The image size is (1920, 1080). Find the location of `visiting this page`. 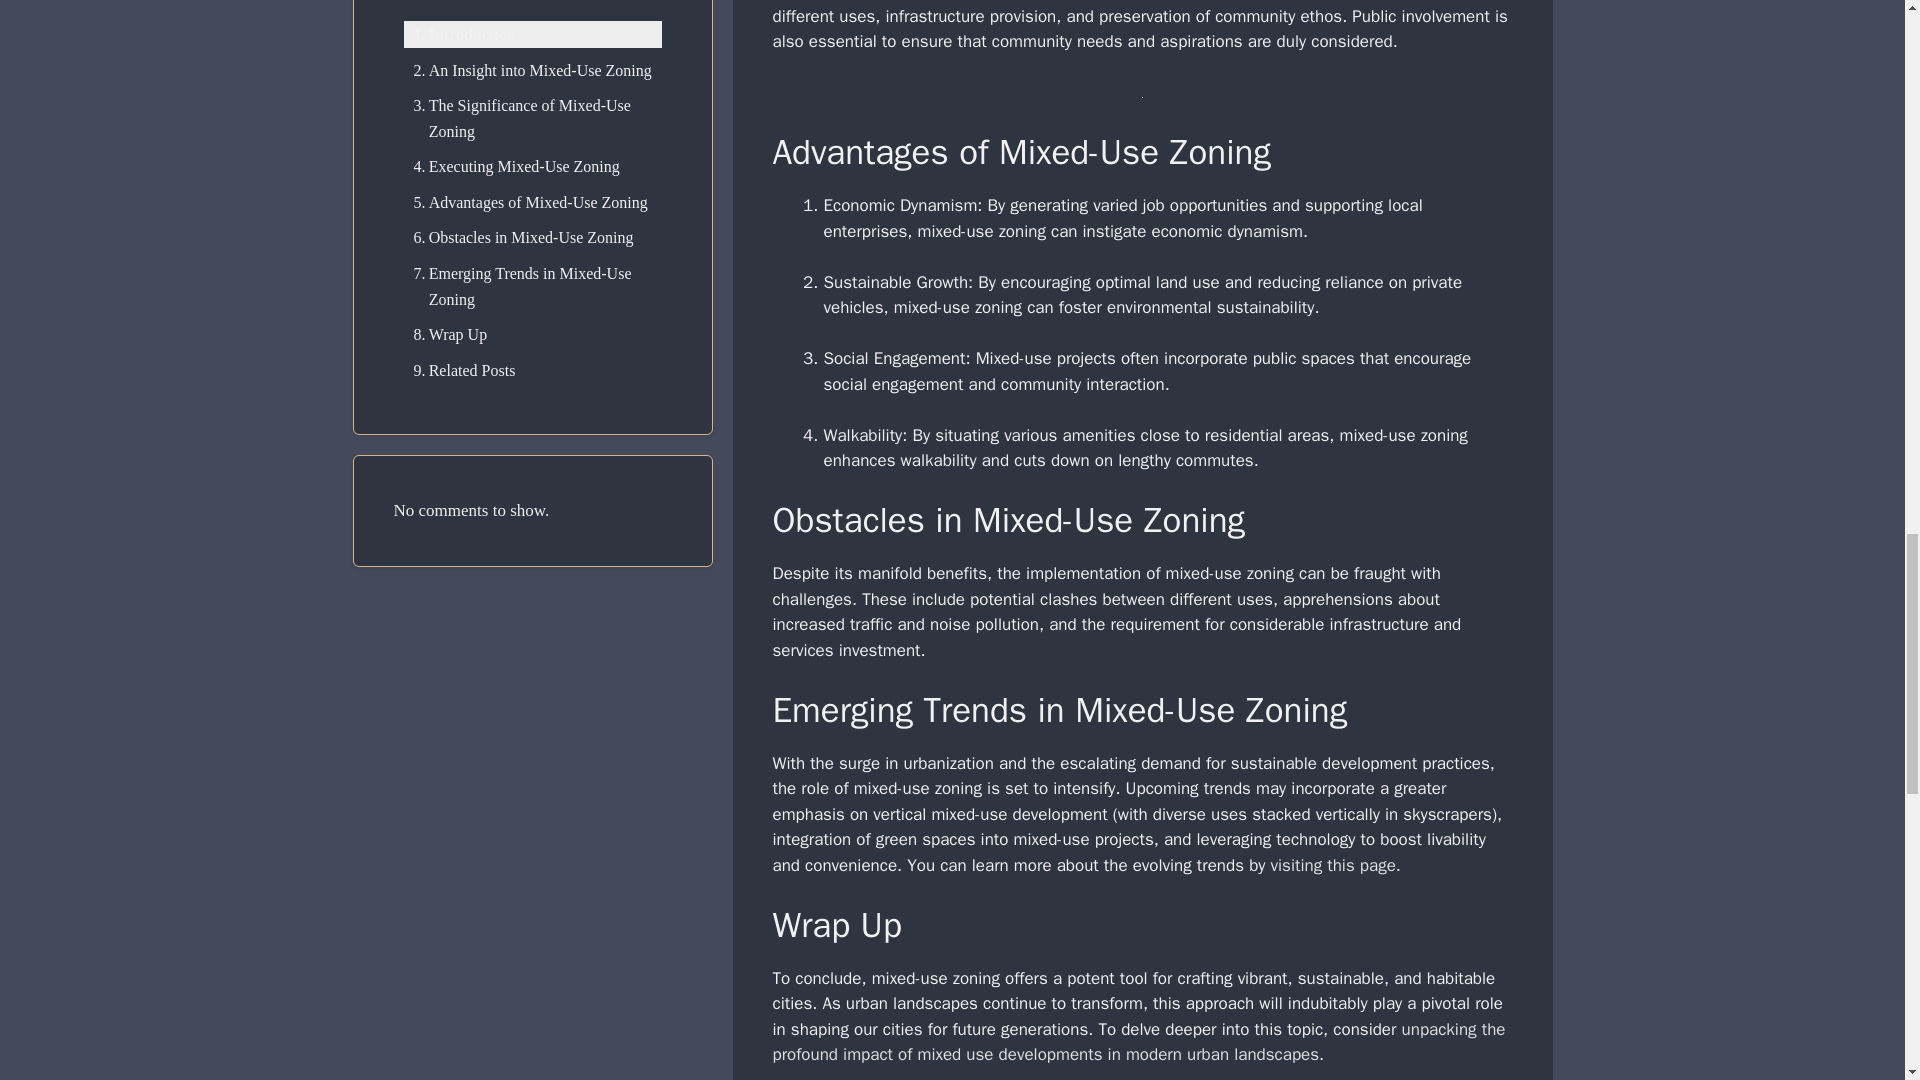

visiting this page is located at coordinates (1333, 865).